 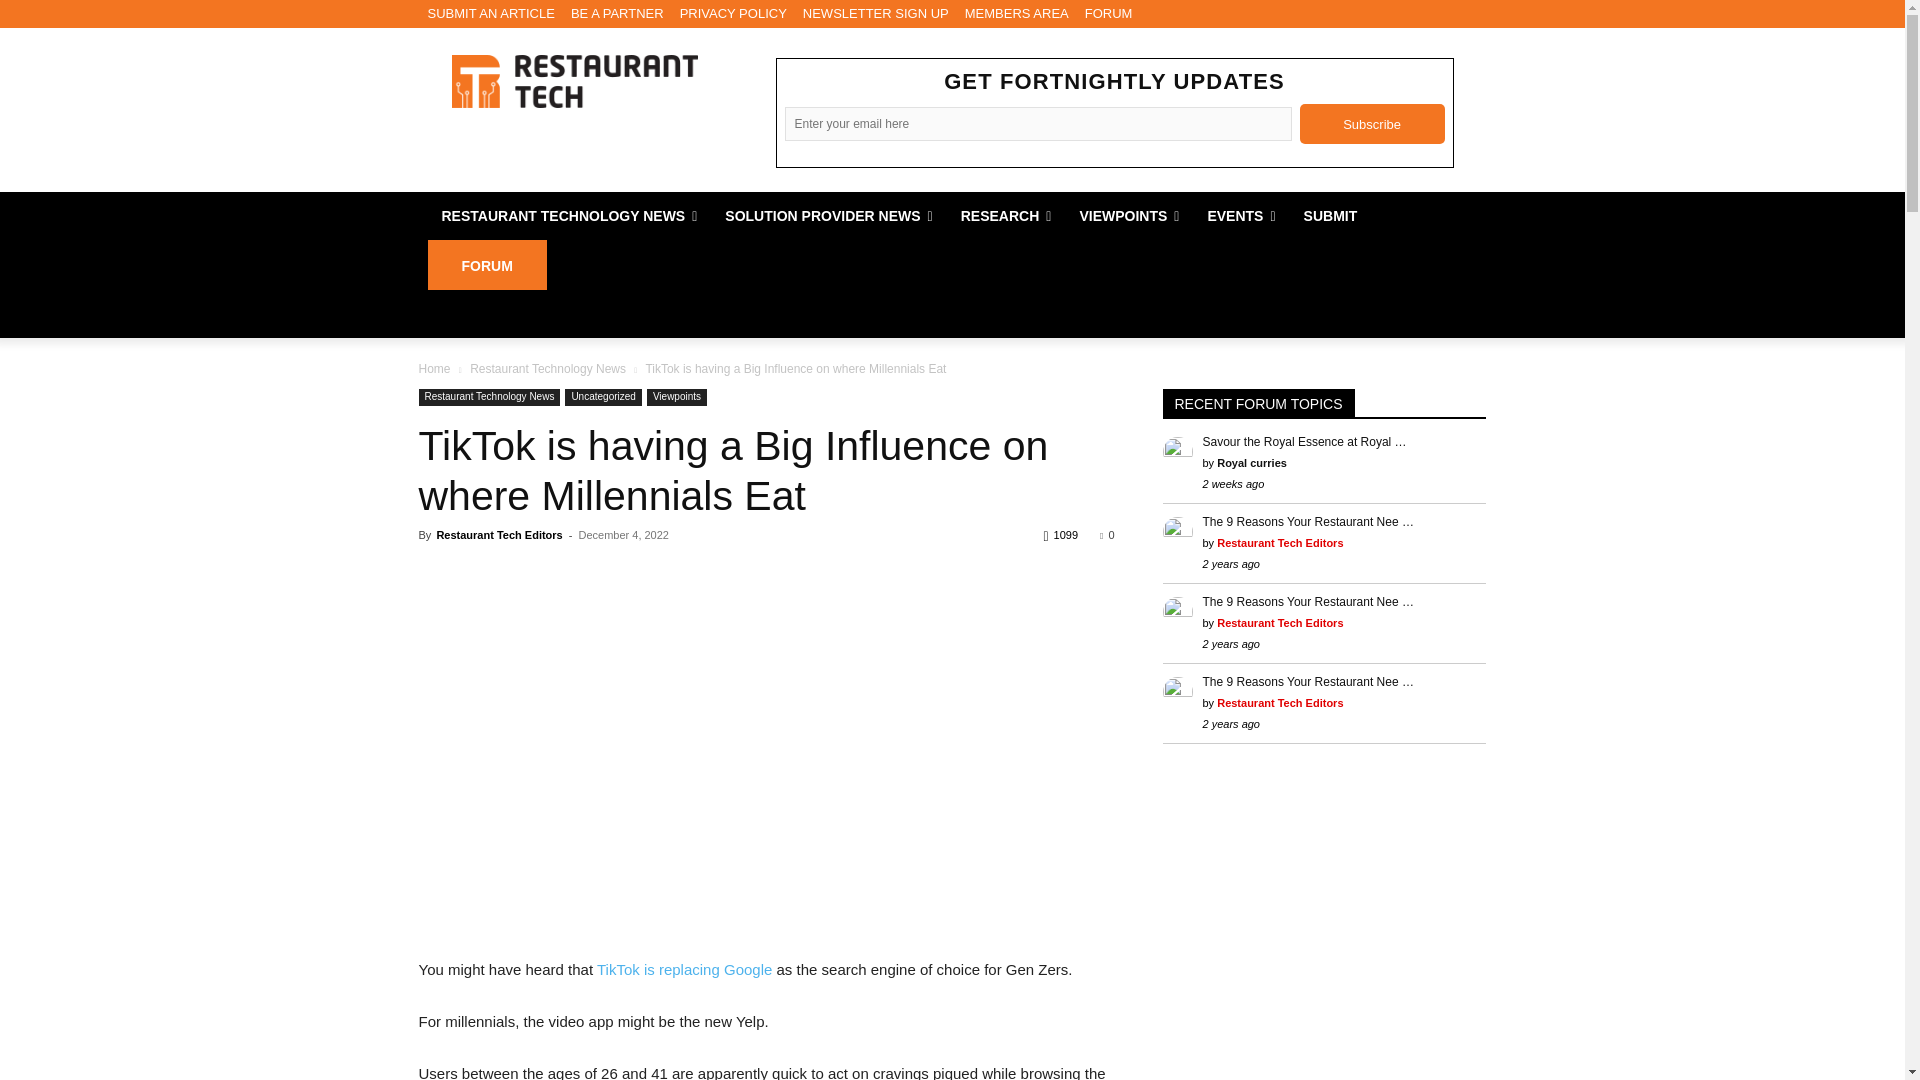 I want to click on BE A PARTNER, so click(x=617, y=14).